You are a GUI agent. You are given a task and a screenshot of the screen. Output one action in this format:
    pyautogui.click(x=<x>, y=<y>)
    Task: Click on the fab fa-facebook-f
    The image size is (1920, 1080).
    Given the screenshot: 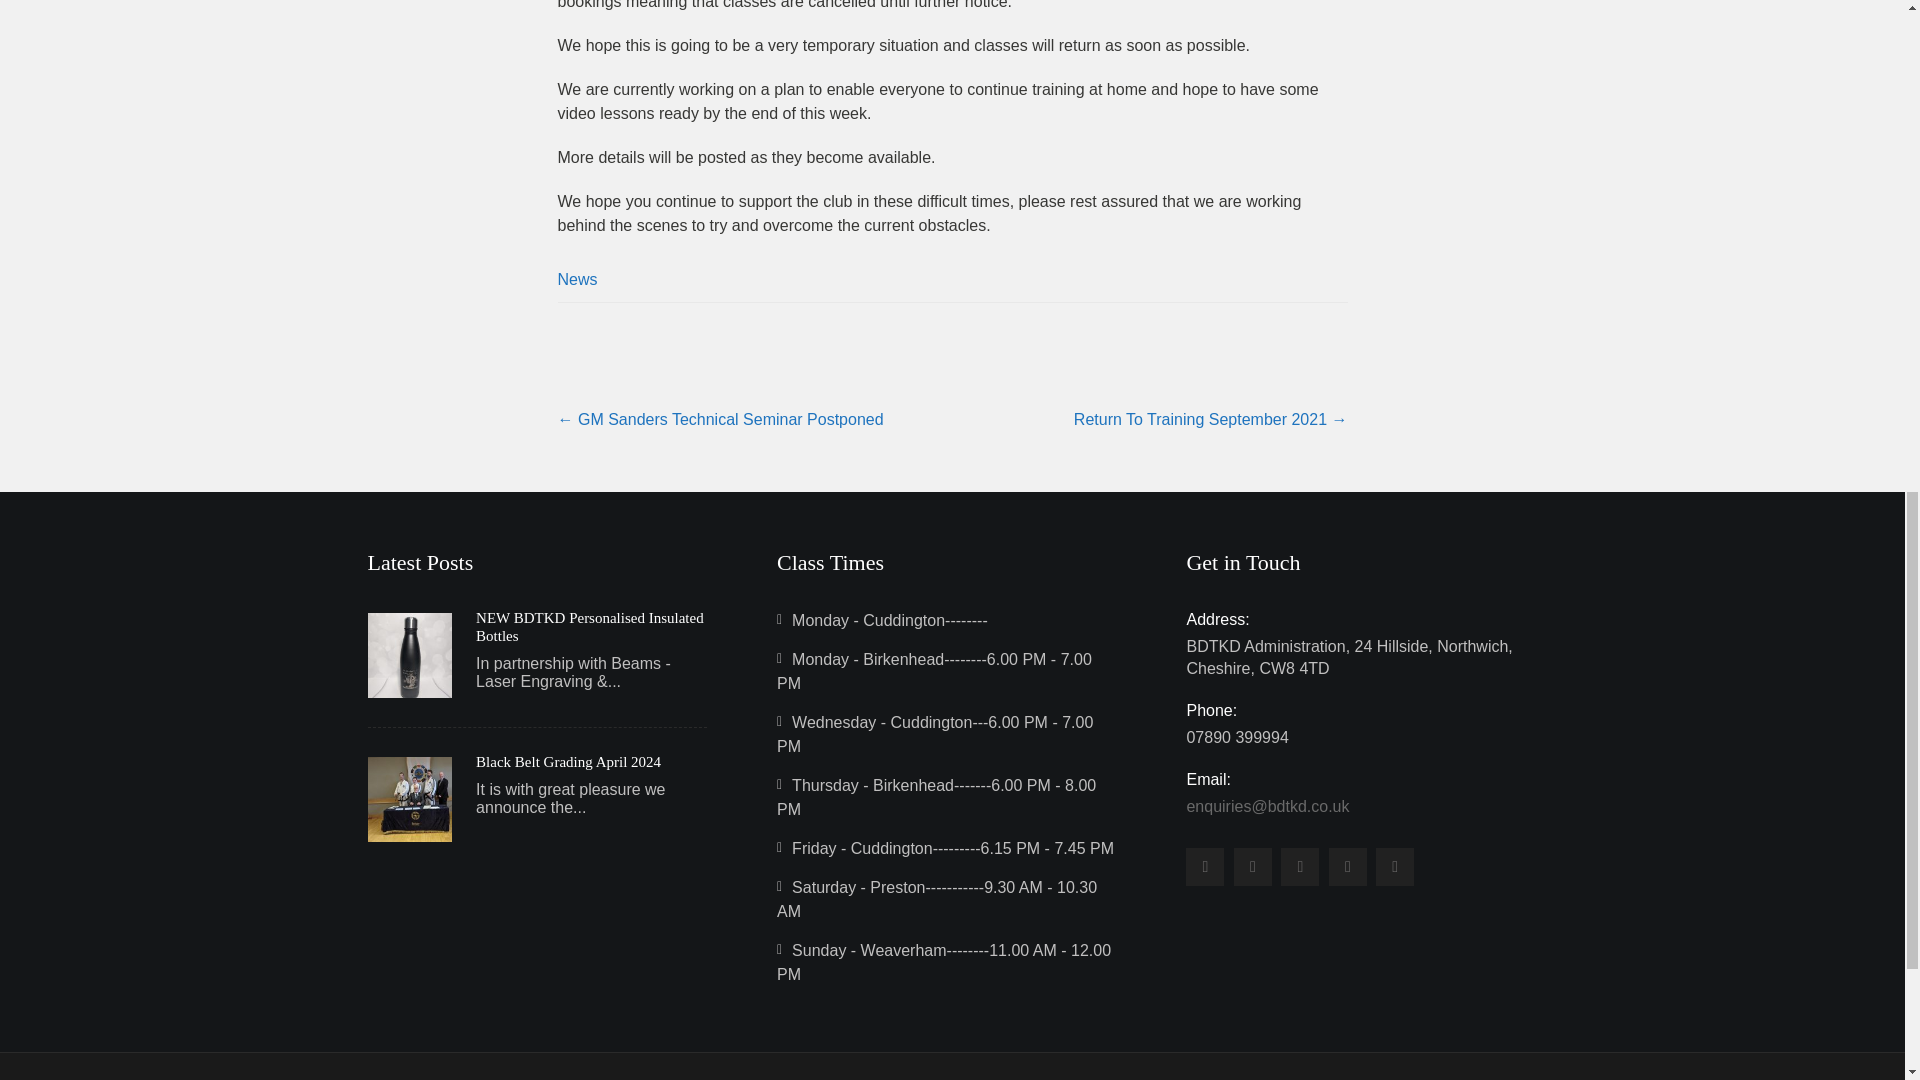 What is the action you would take?
    pyautogui.click(x=1348, y=866)
    